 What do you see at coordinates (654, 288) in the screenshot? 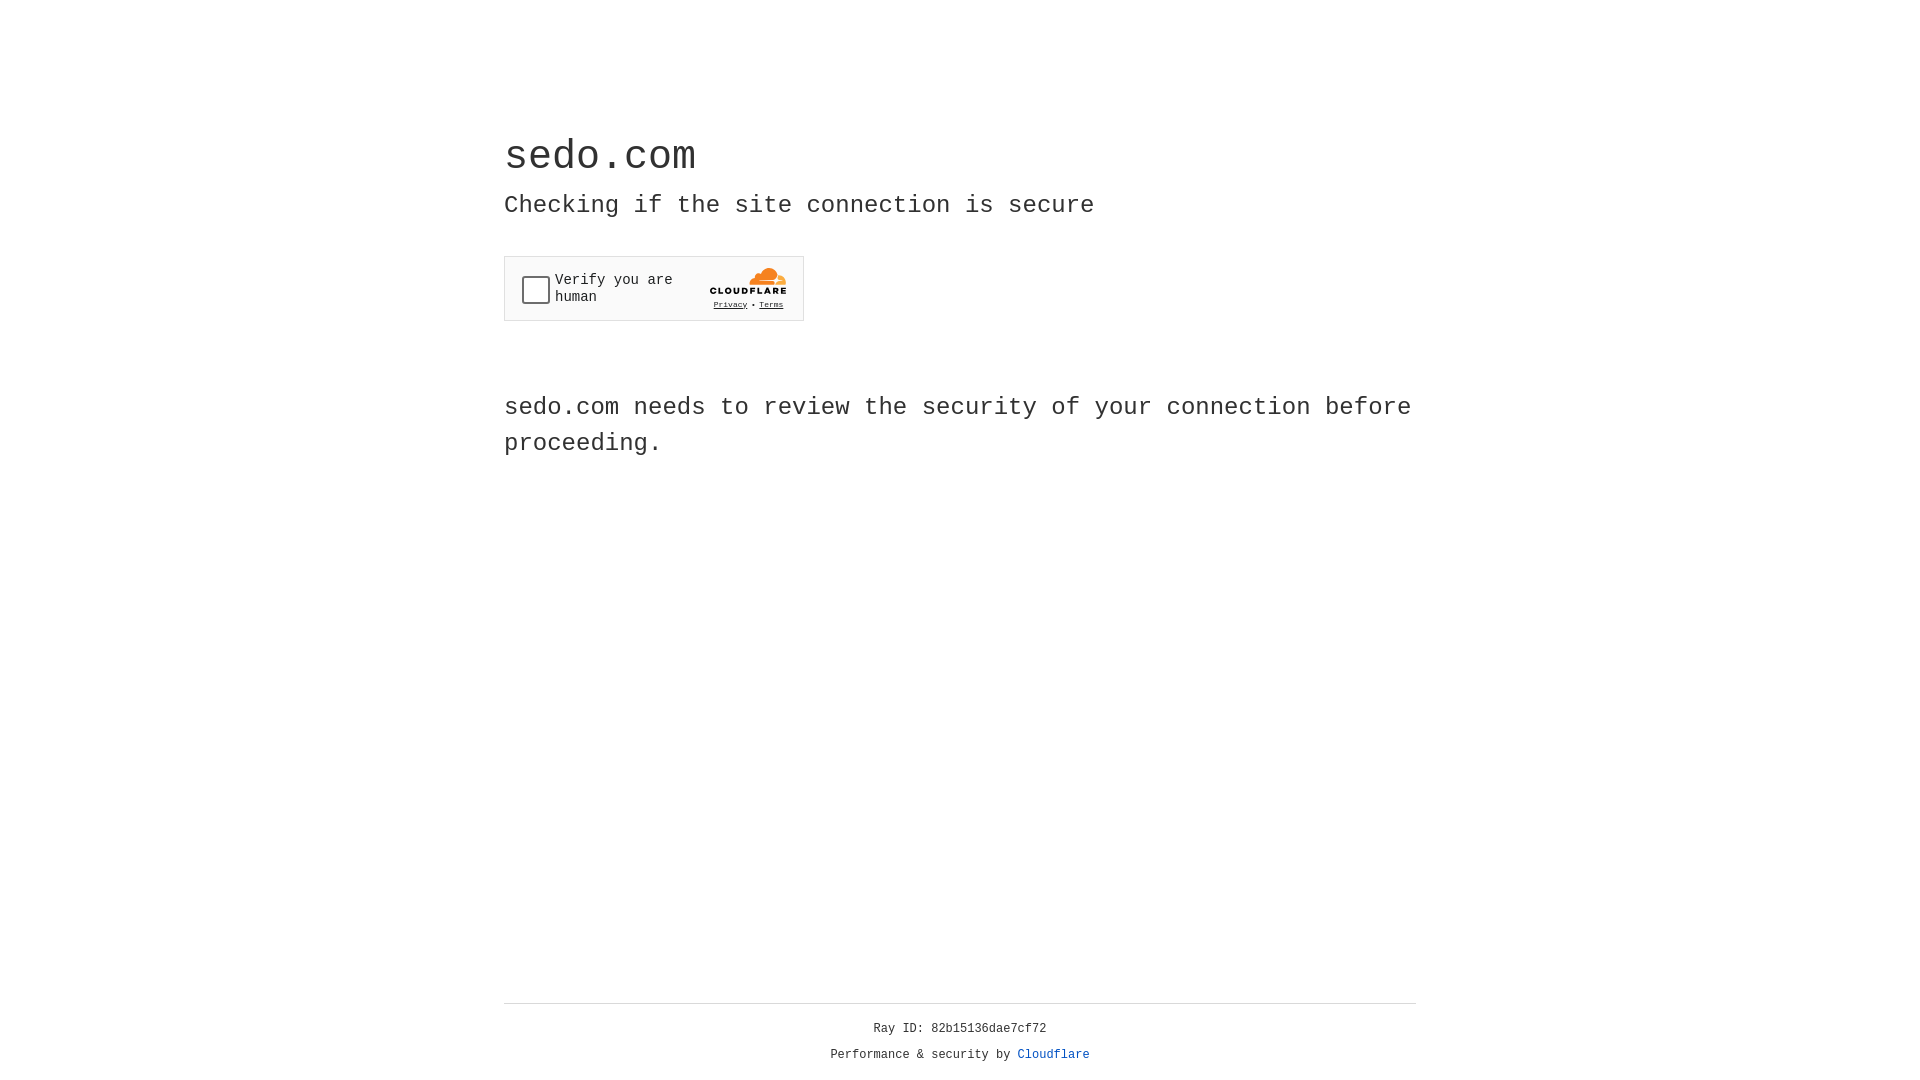
I see `Widget containing a Cloudflare security challenge` at bounding box center [654, 288].